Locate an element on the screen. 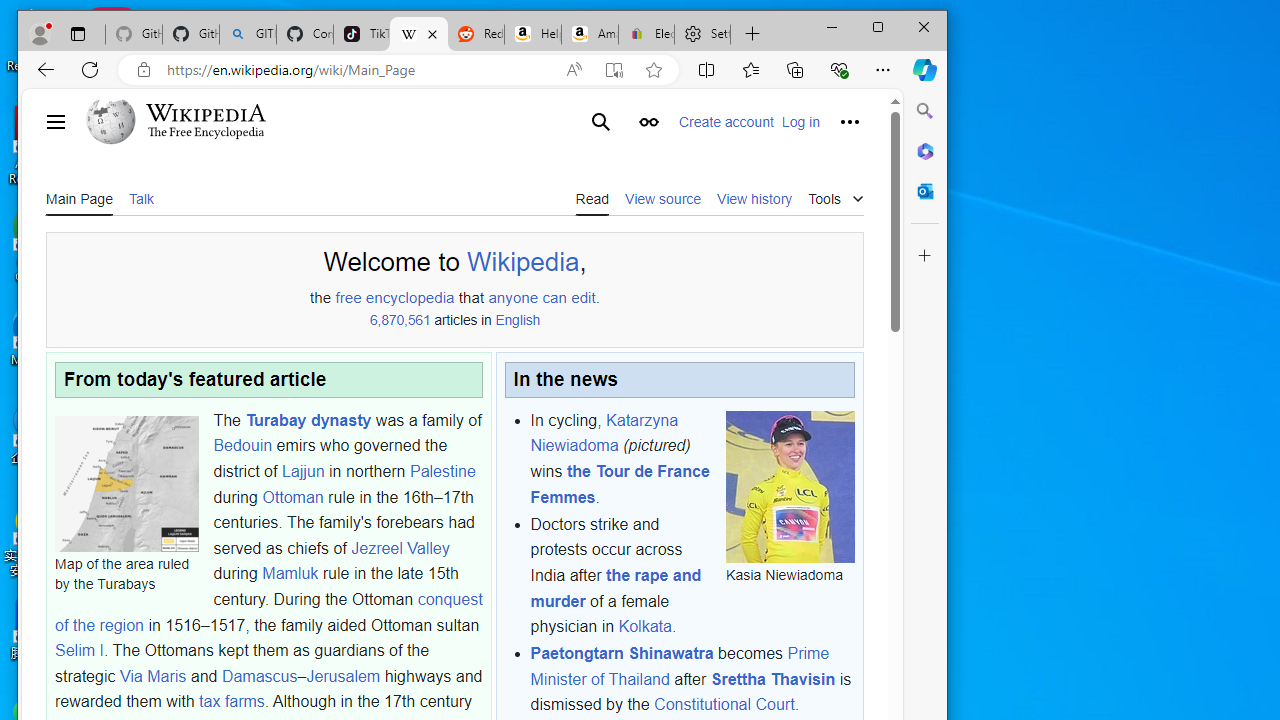 The height and width of the screenshot is (720, 1280). Jezreel Valley is located at coordinates (400, 548).